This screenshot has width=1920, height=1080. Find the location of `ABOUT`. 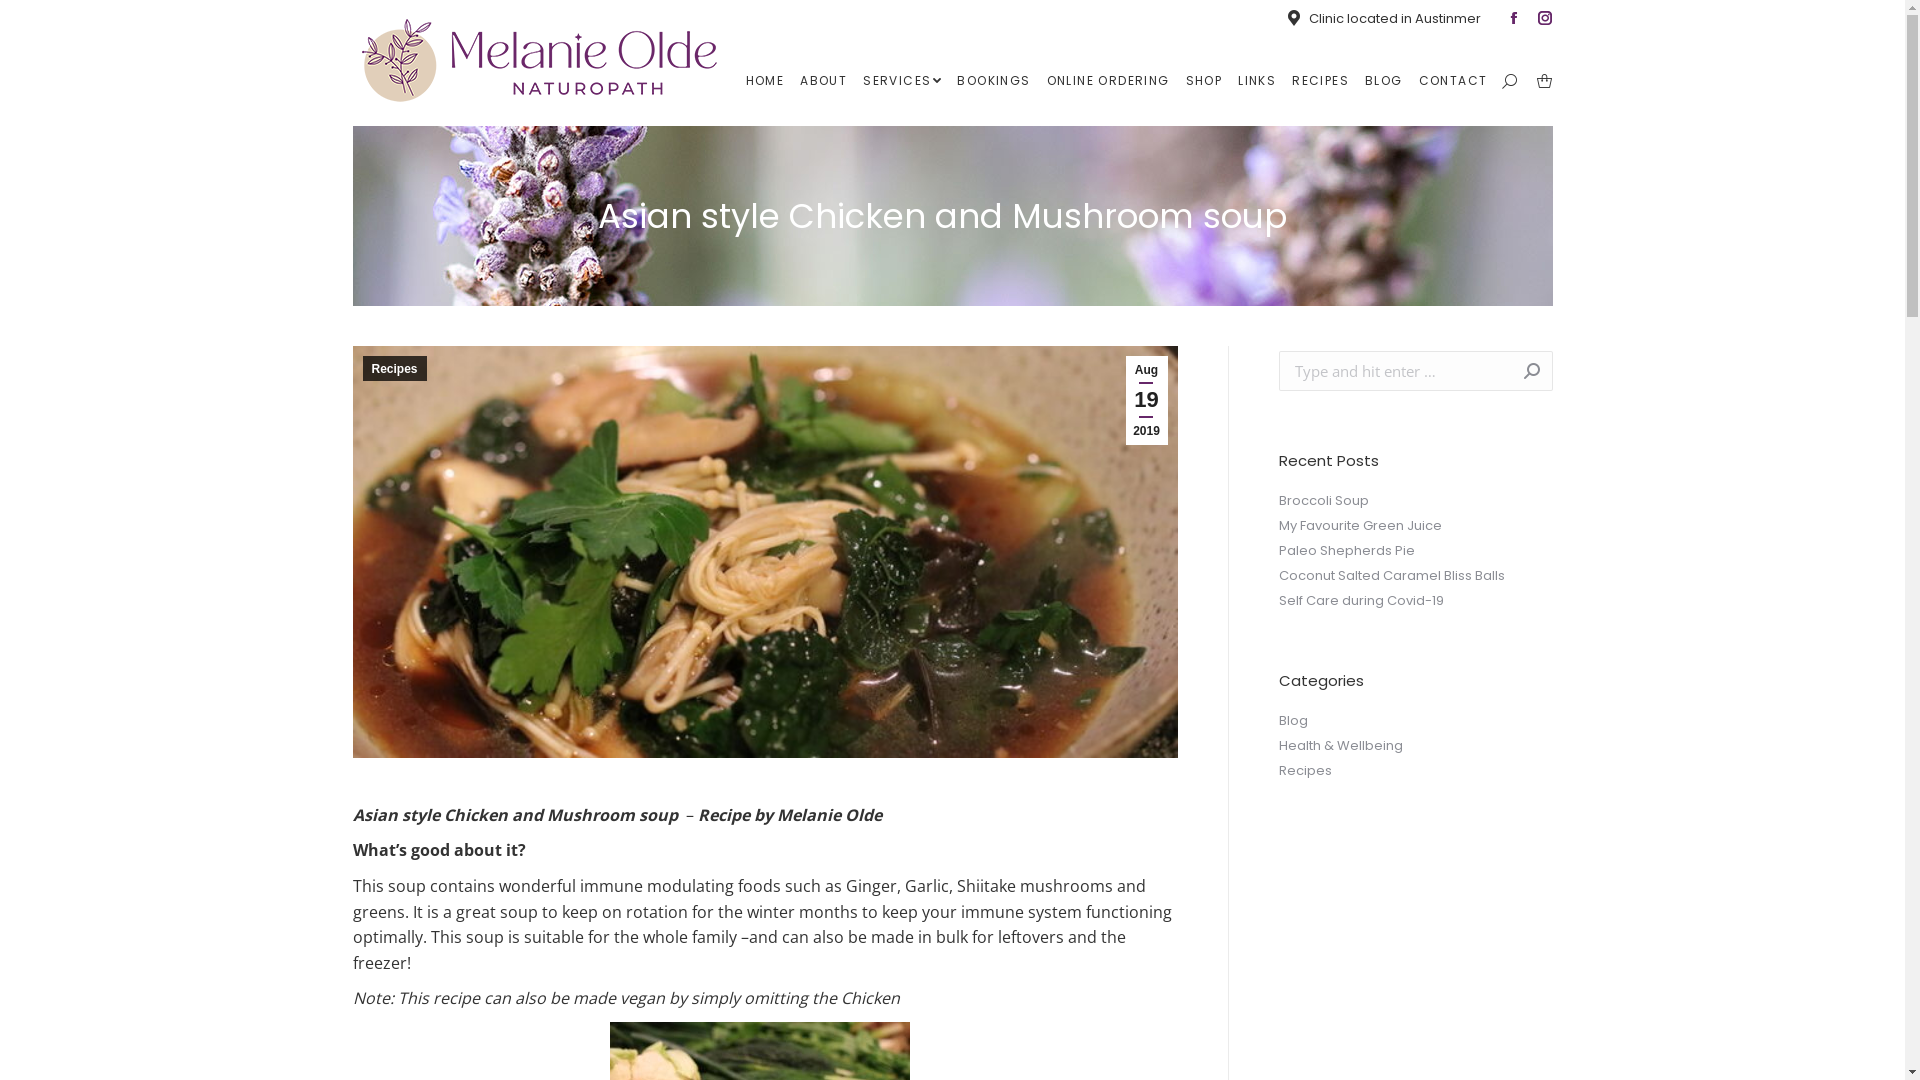

ABOUT is located at coordinates (824, 81).